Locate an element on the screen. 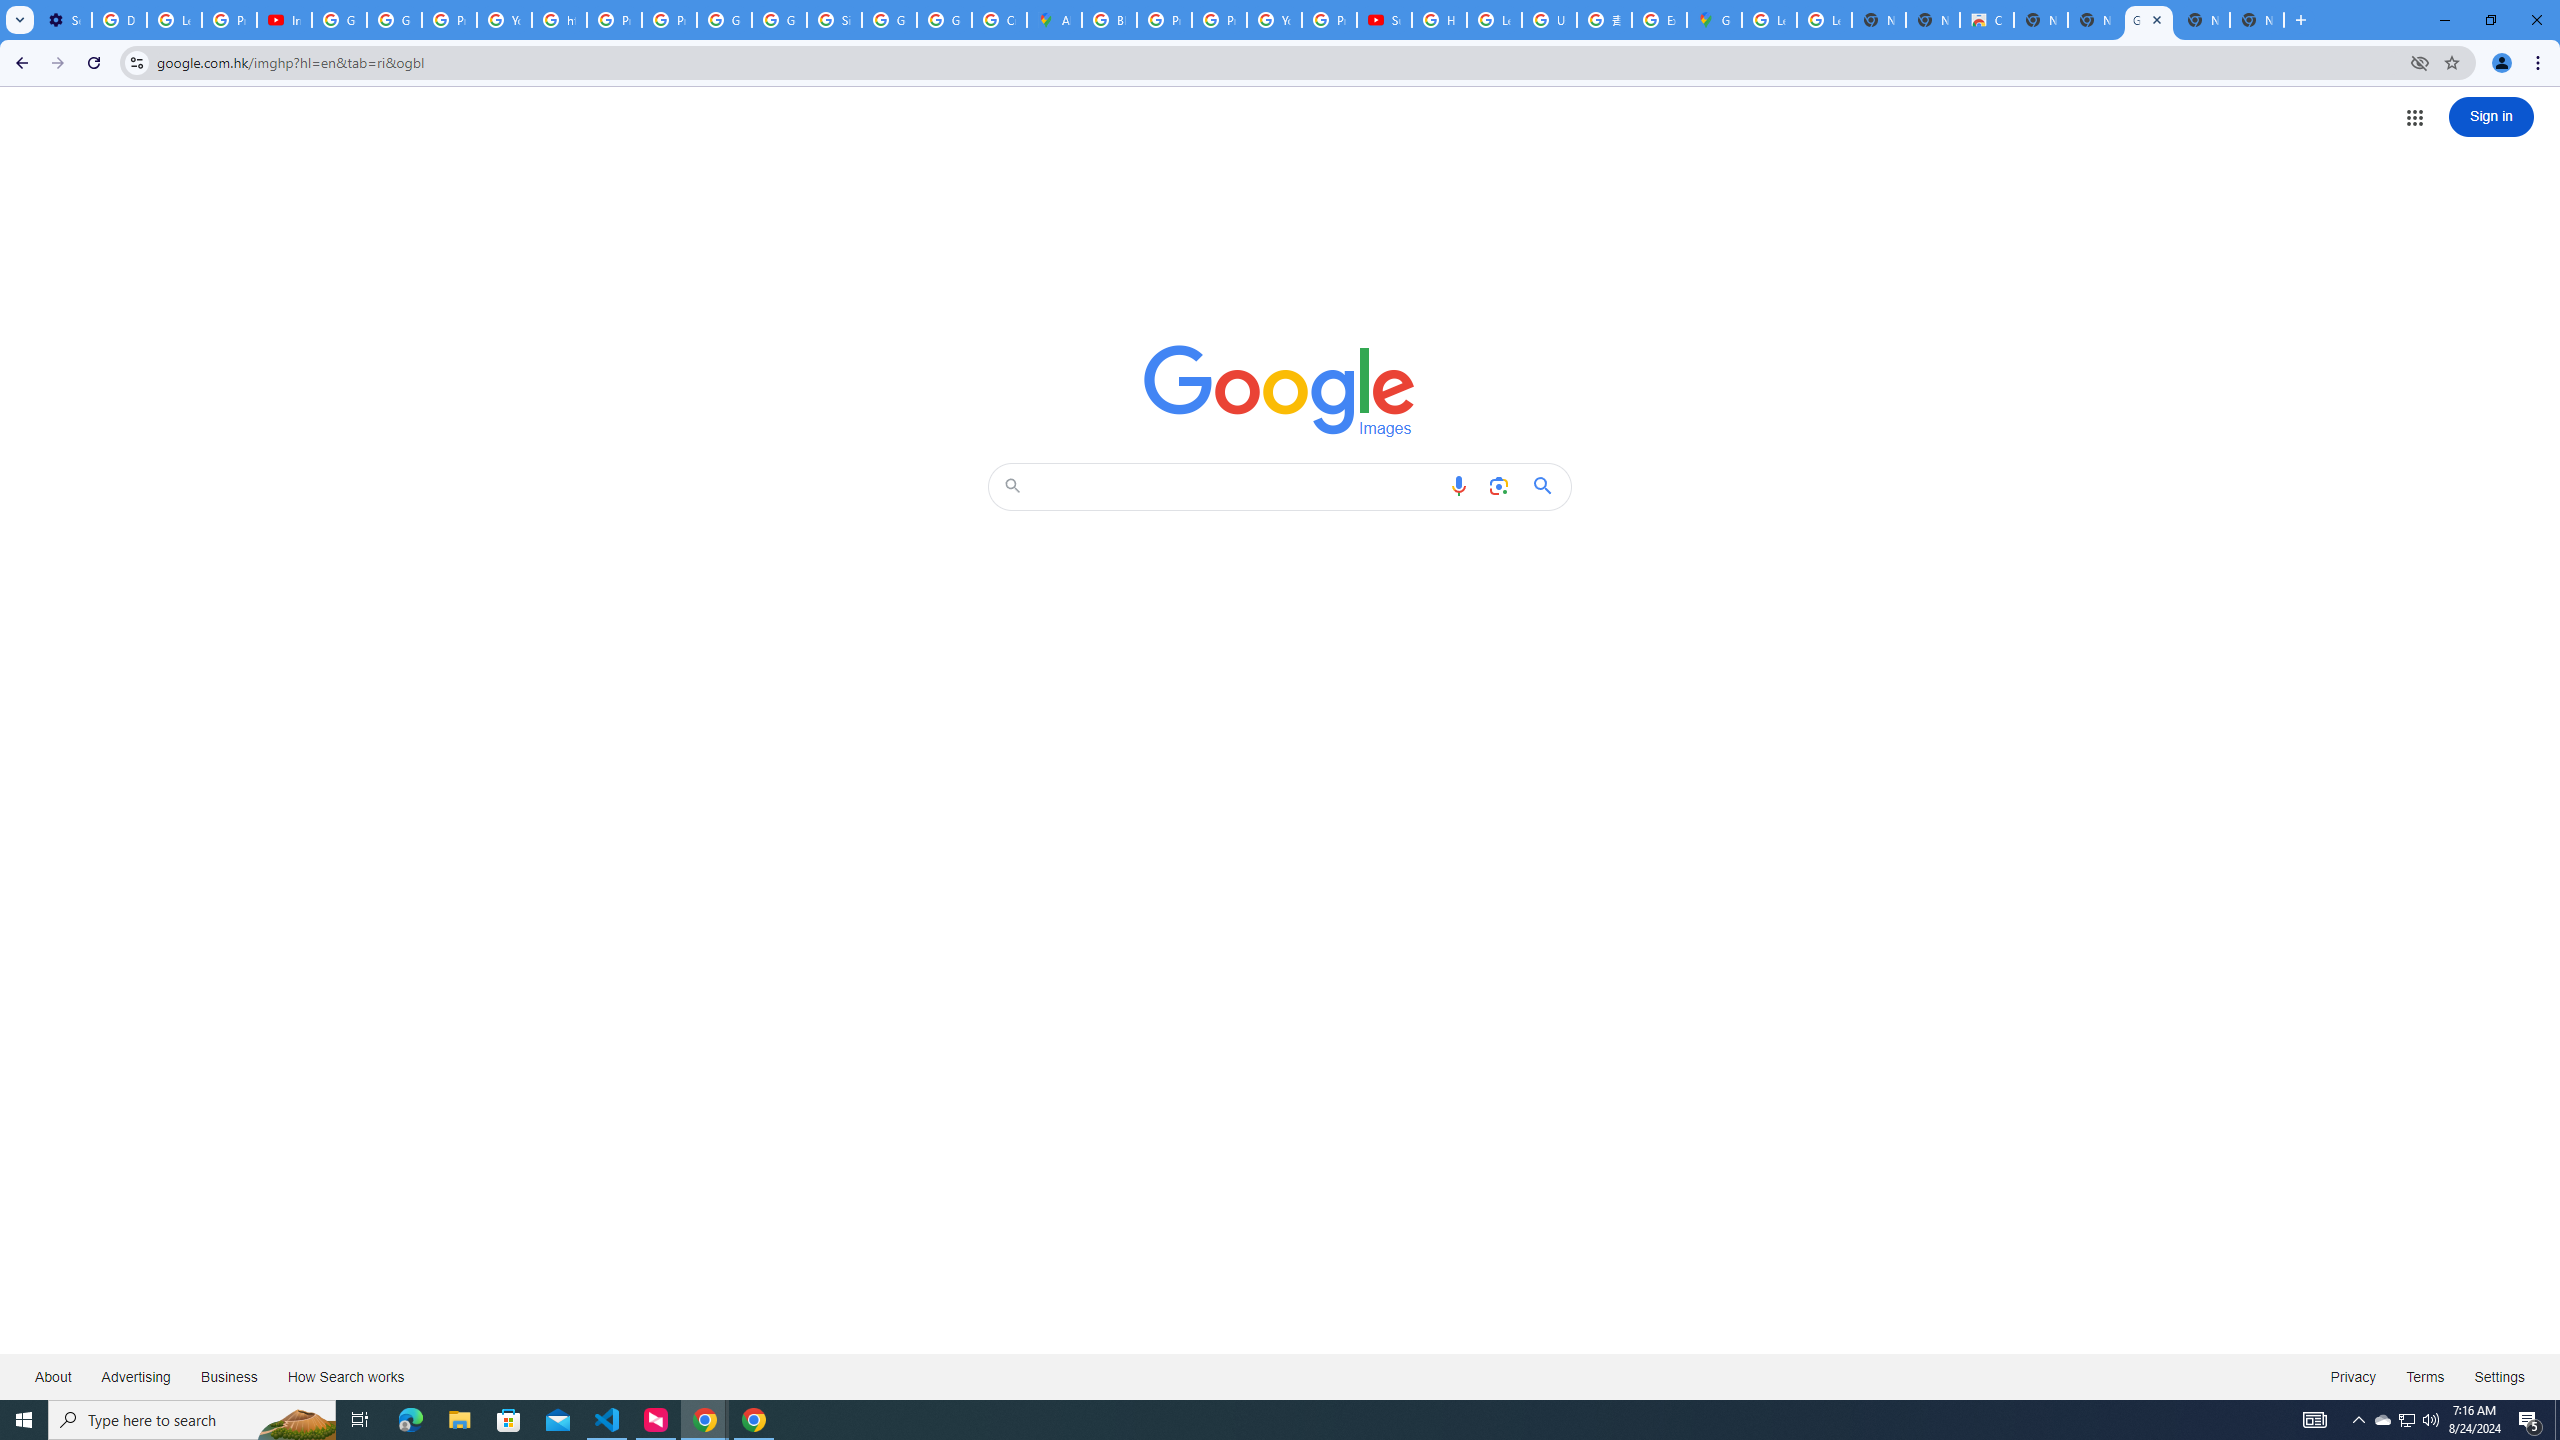  Google Maps is located at coordinates (1714, 20).